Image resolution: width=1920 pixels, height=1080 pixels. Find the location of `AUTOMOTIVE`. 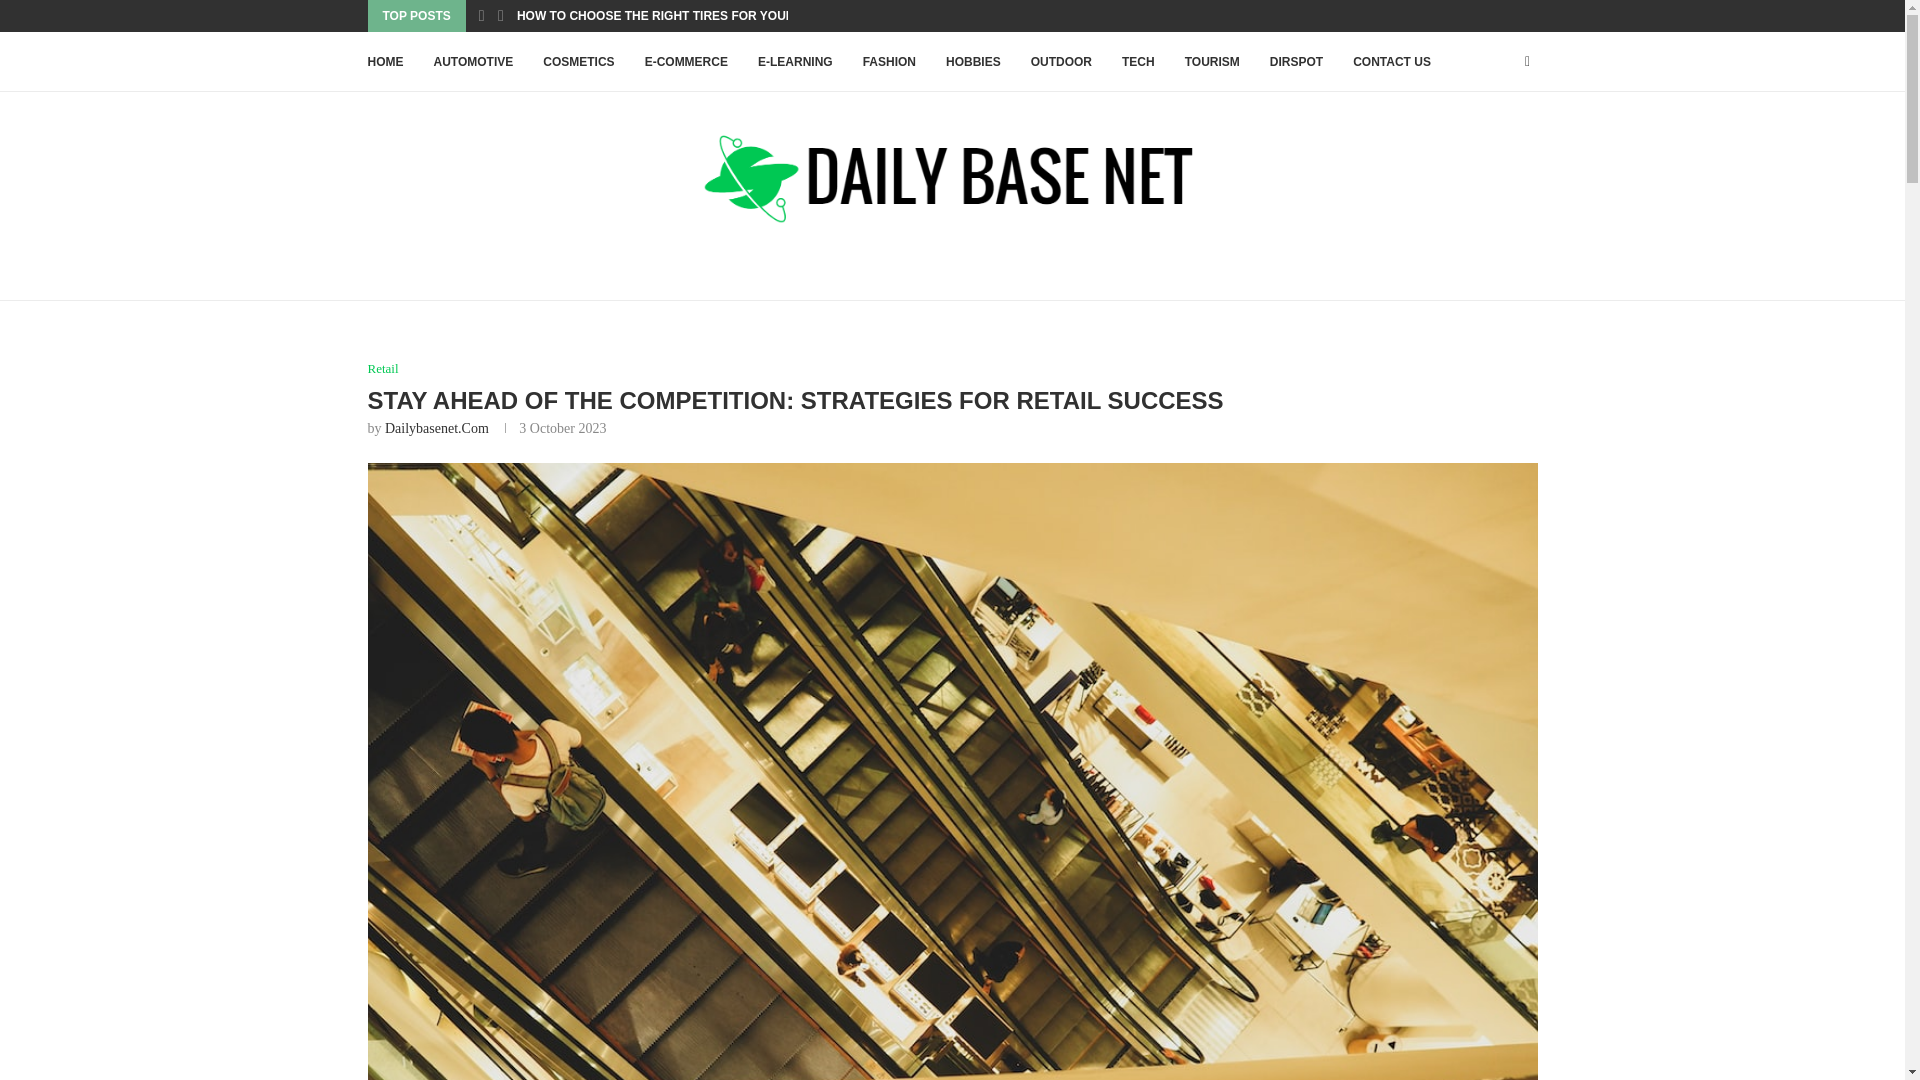

AUTOMOTIVE is located at coordinates (474, 62).